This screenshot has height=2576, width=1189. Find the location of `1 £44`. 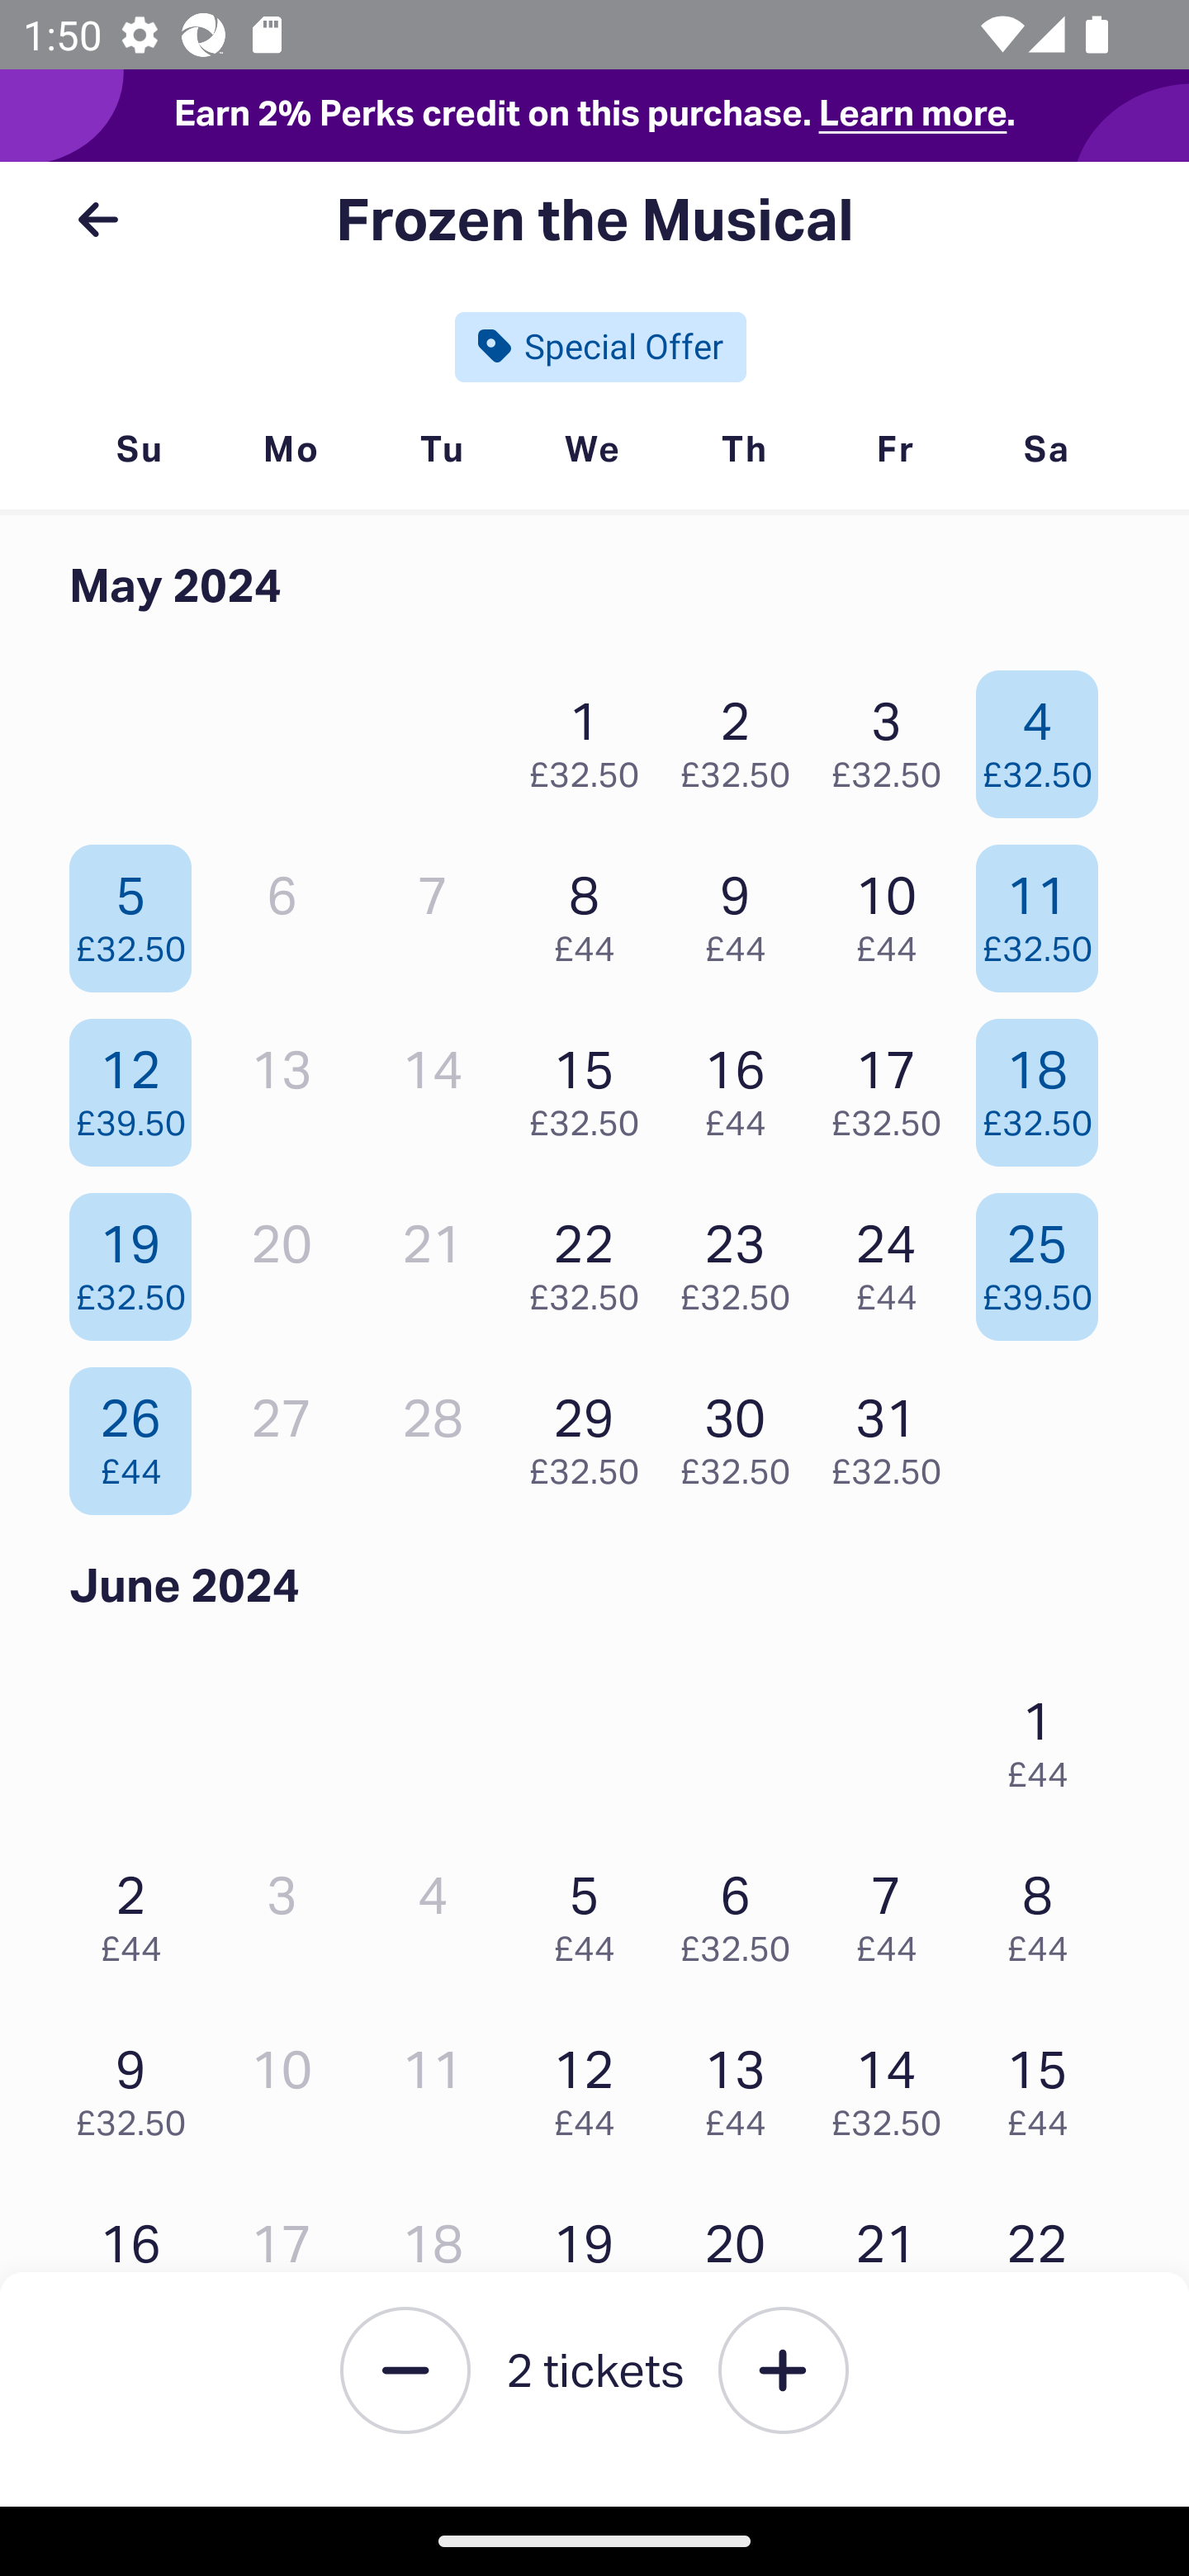

1 £44 is located at coordinates (1045, 1737).